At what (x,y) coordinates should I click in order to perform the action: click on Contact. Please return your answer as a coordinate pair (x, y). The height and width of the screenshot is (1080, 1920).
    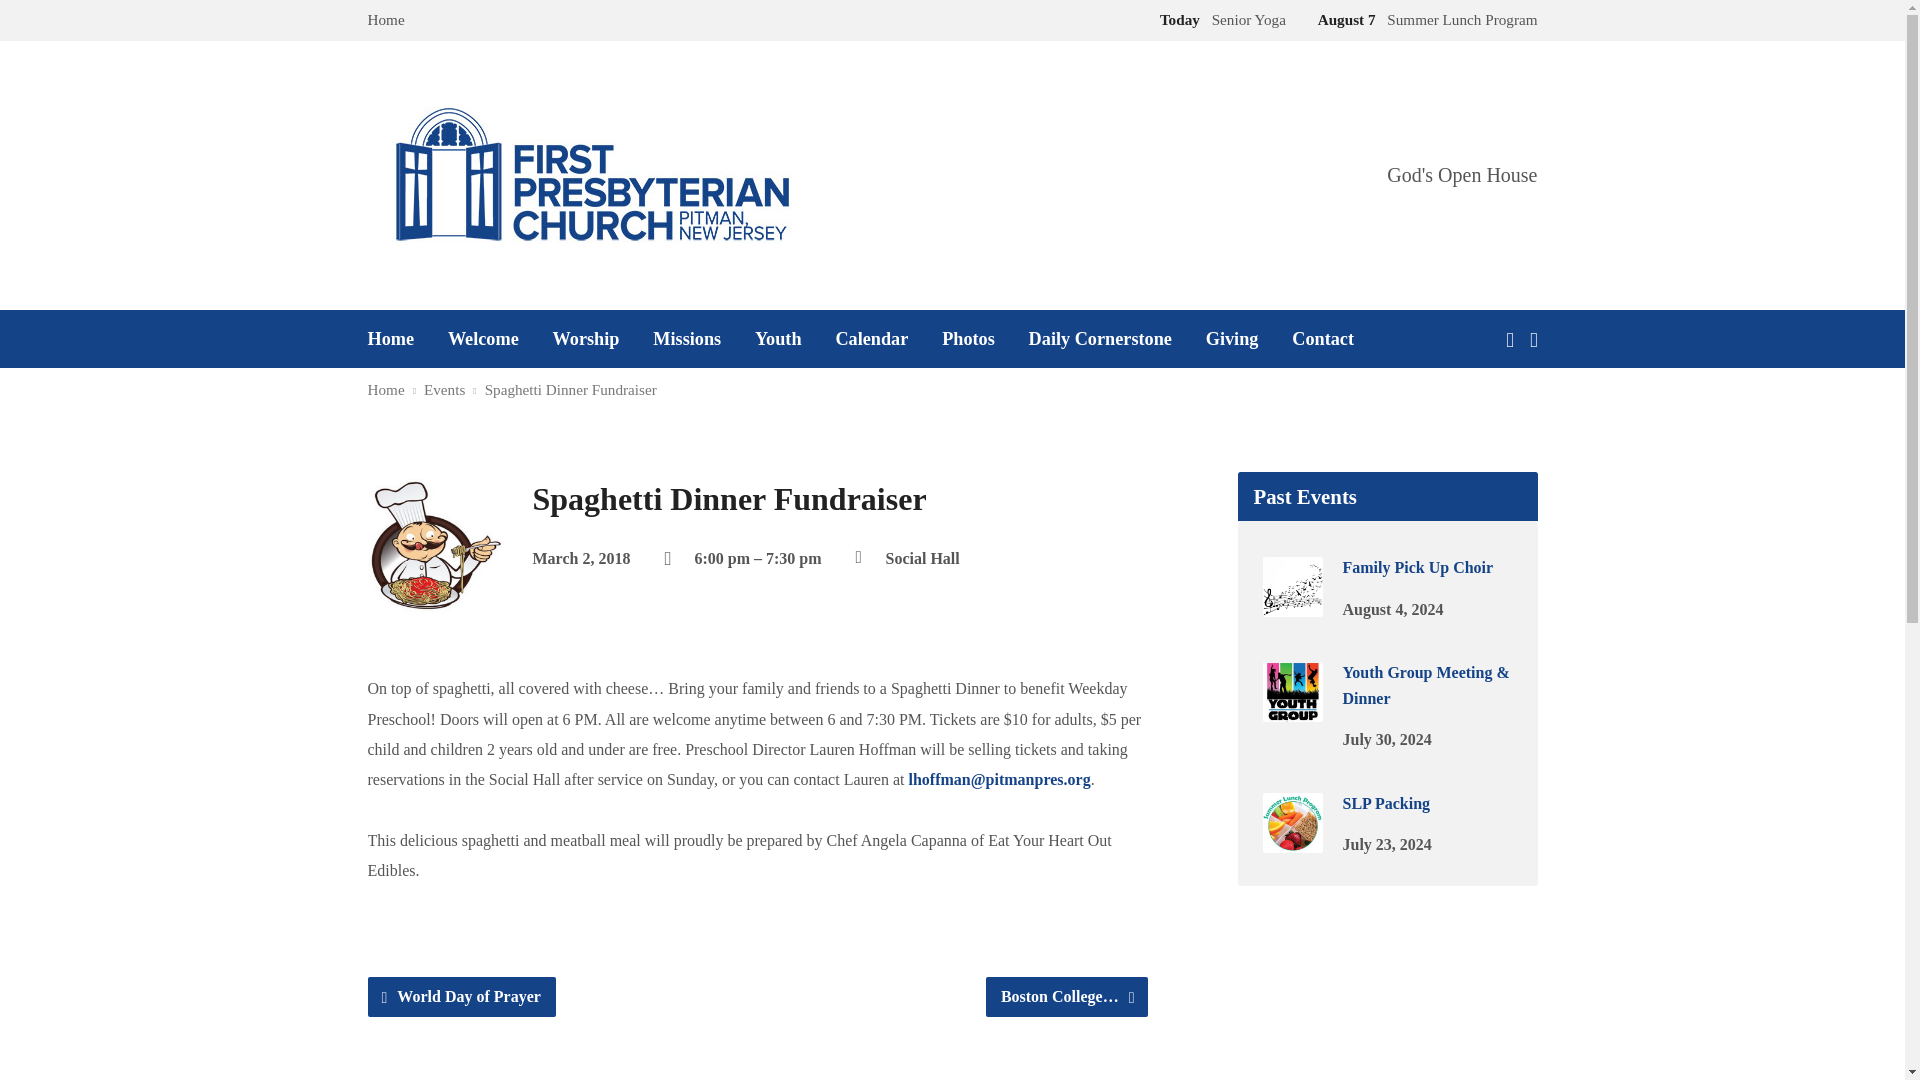
    Looking at the image, I should click on (1322, 338).